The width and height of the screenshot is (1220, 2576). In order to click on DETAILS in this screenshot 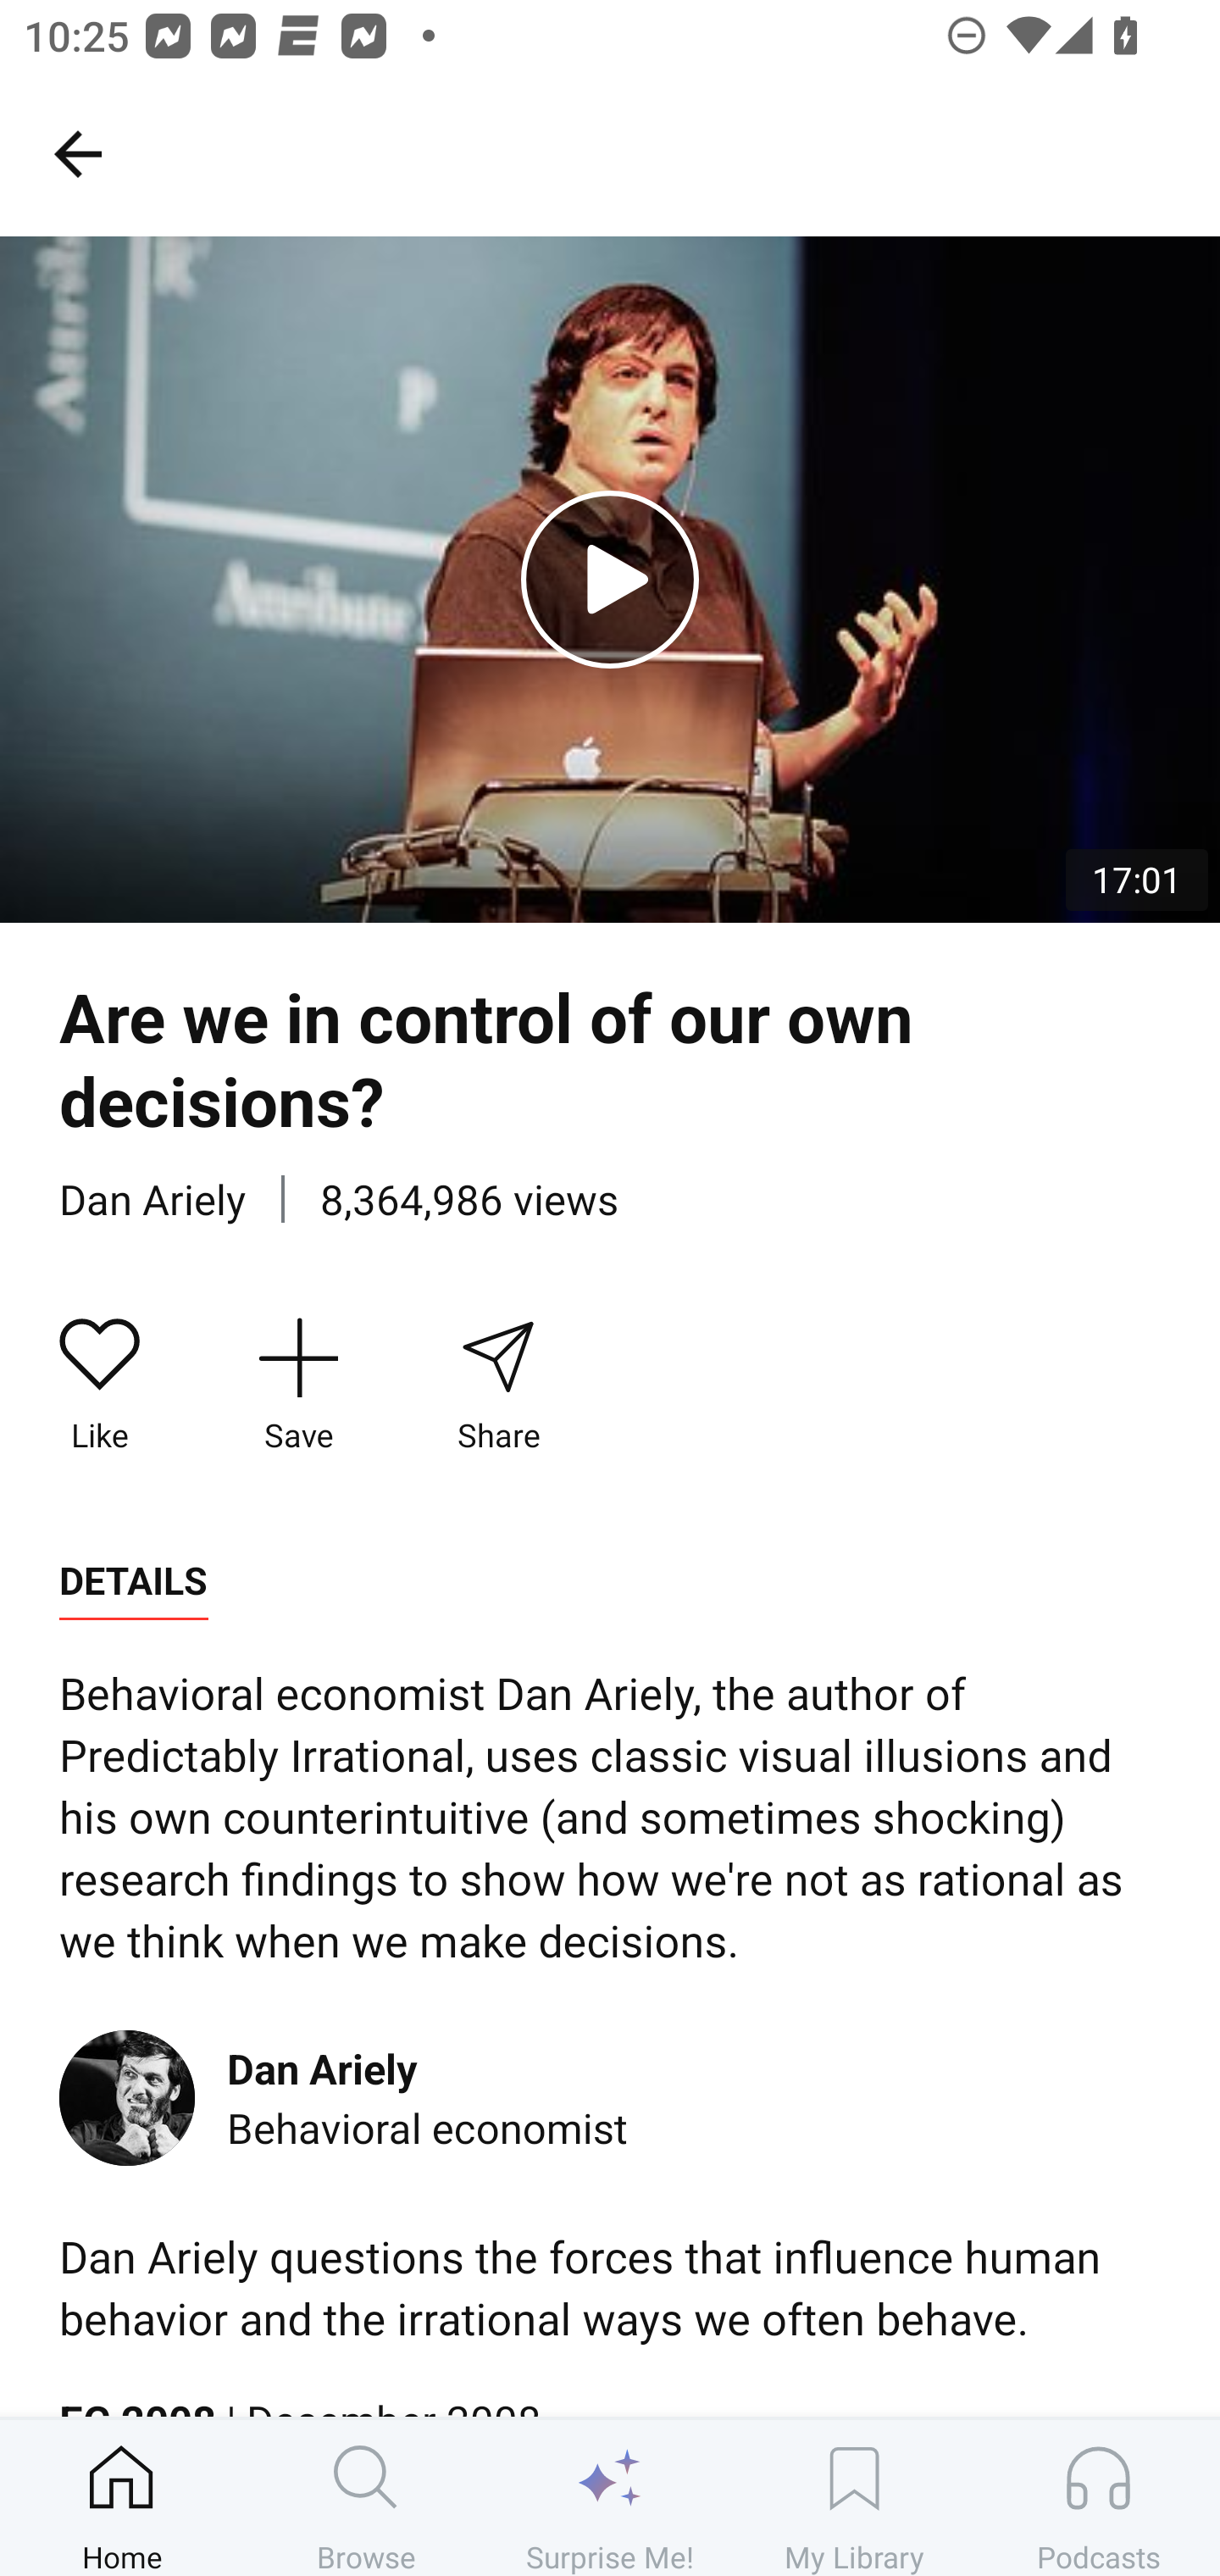, I will do `click(133, 1581)`.